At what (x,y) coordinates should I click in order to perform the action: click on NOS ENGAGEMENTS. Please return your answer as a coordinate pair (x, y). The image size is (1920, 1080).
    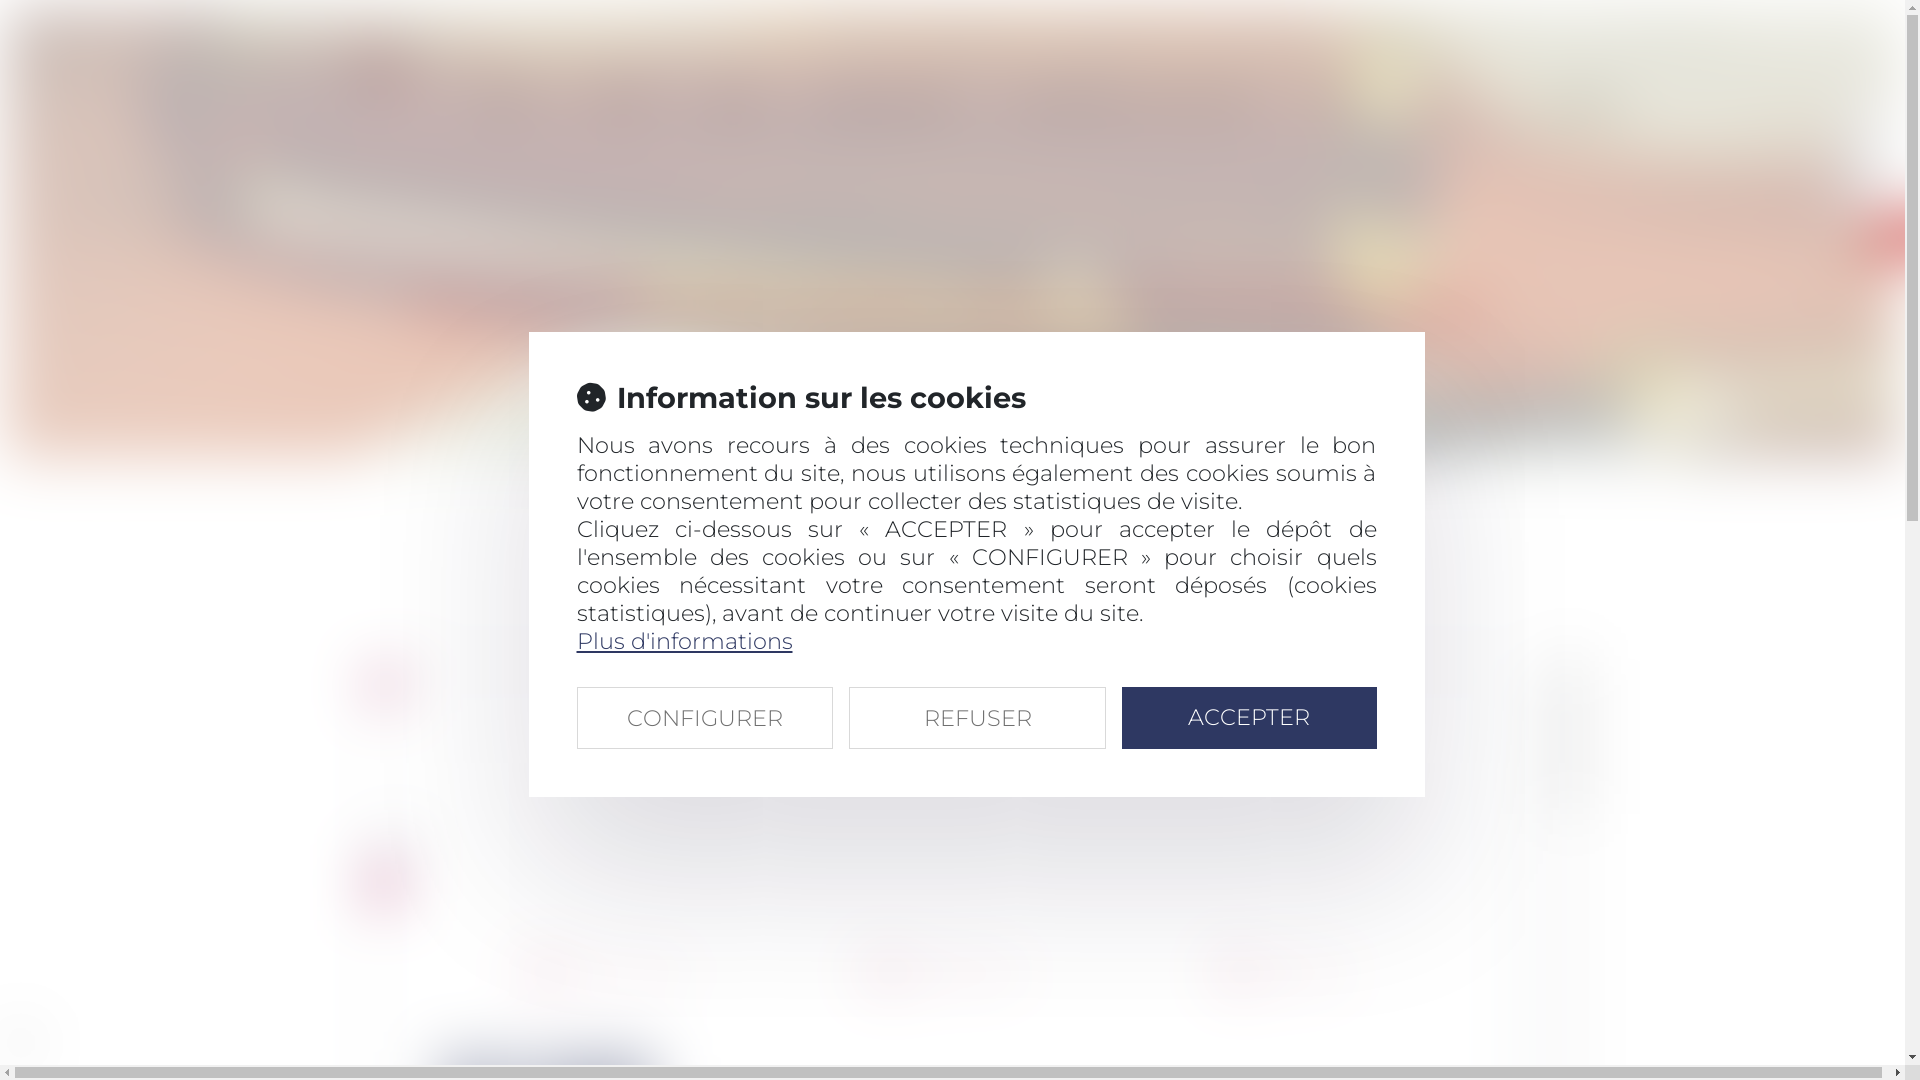
    Looking at the image, I should click on (888, 102).